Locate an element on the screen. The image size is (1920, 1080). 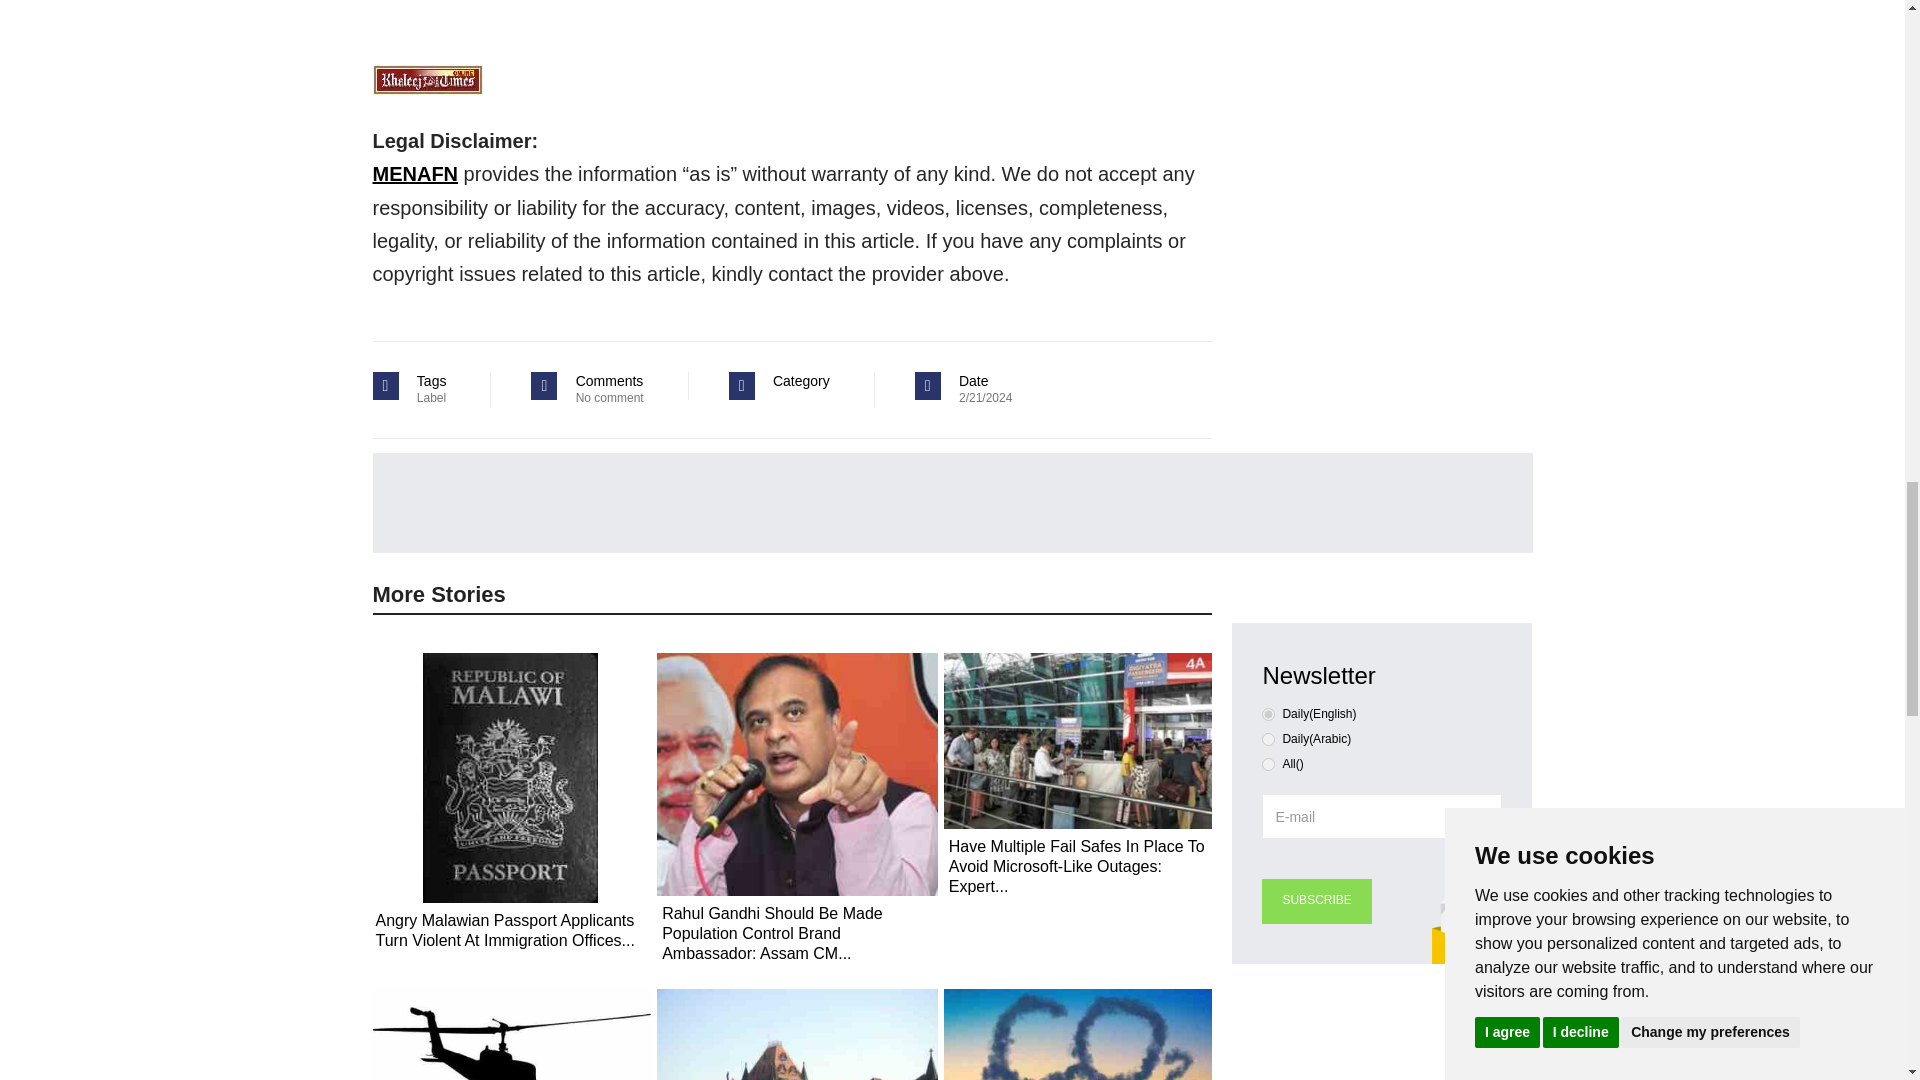
Subscribe is located at coordinates (1316, 902).